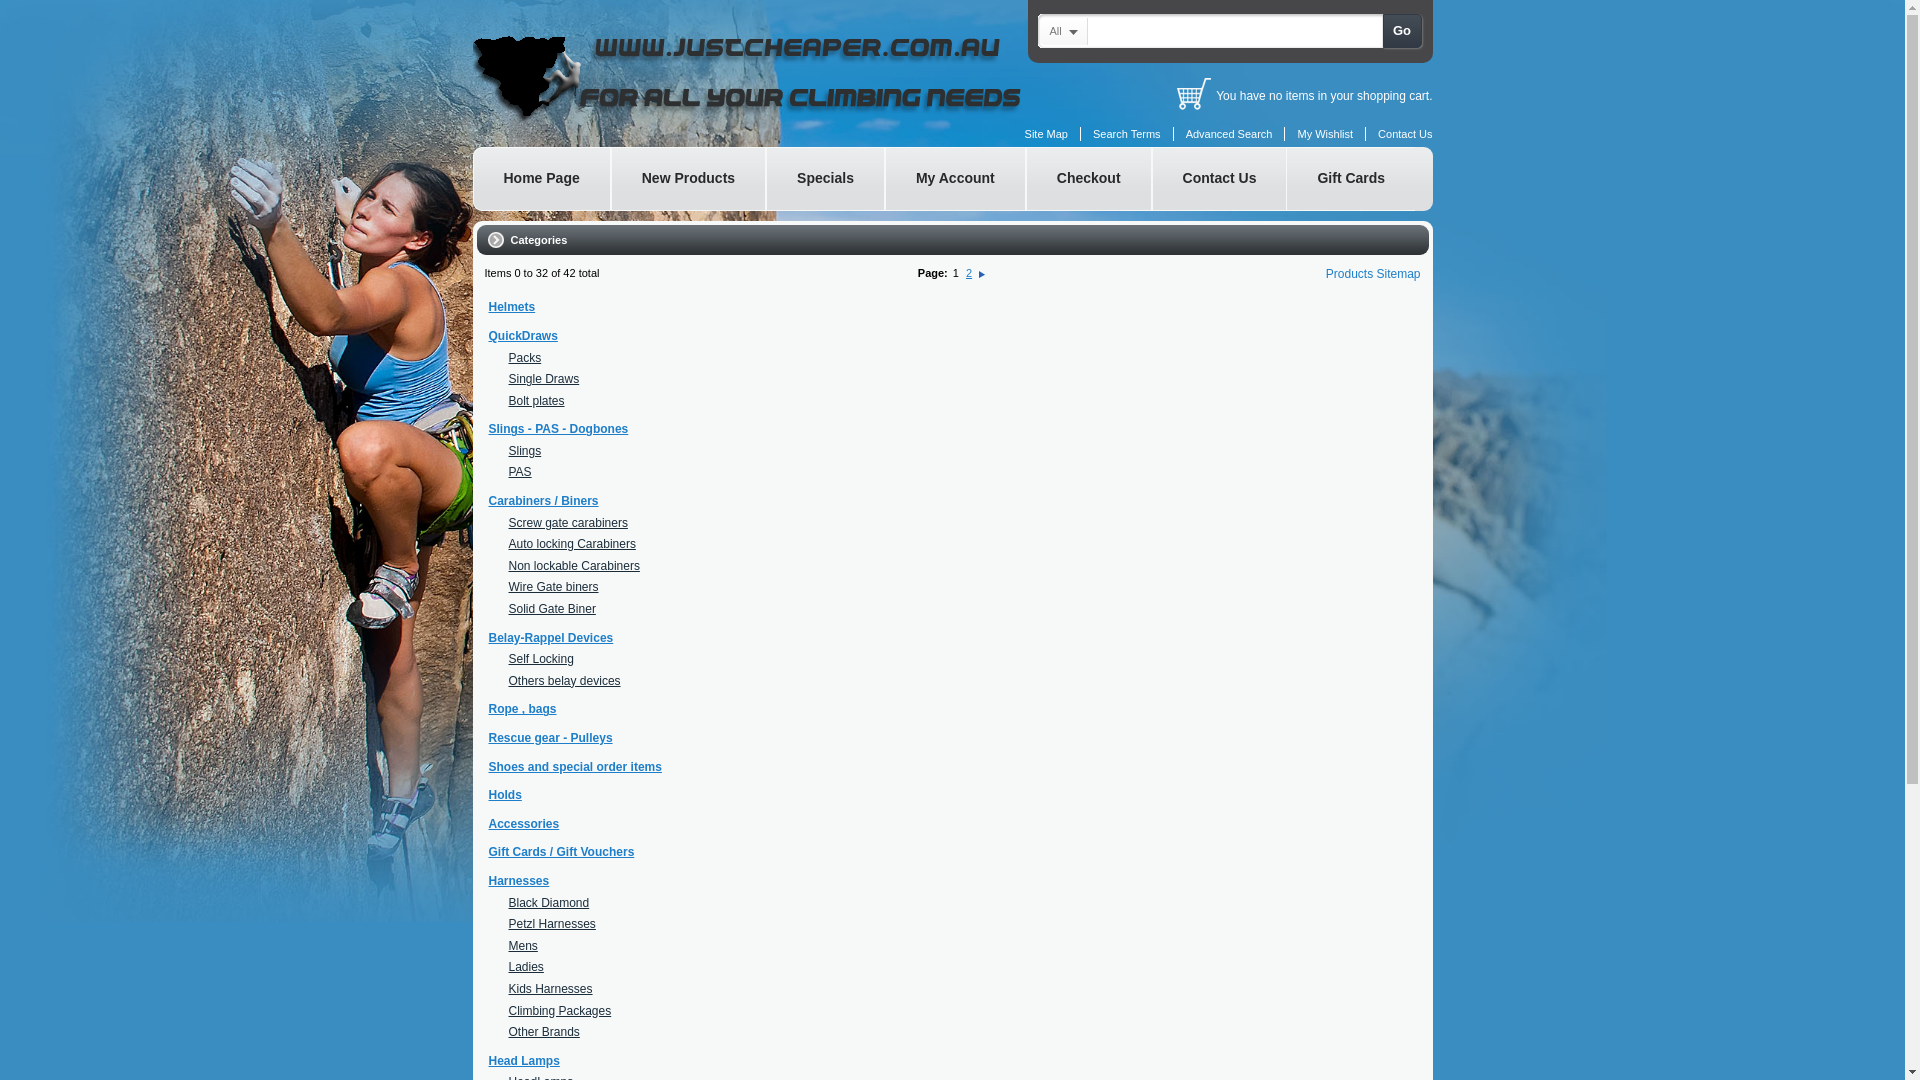  What do you see at coordinates (552, 924) in the screenshot?
I see `Petzl Harnesses` at bounding box center [552, 924].